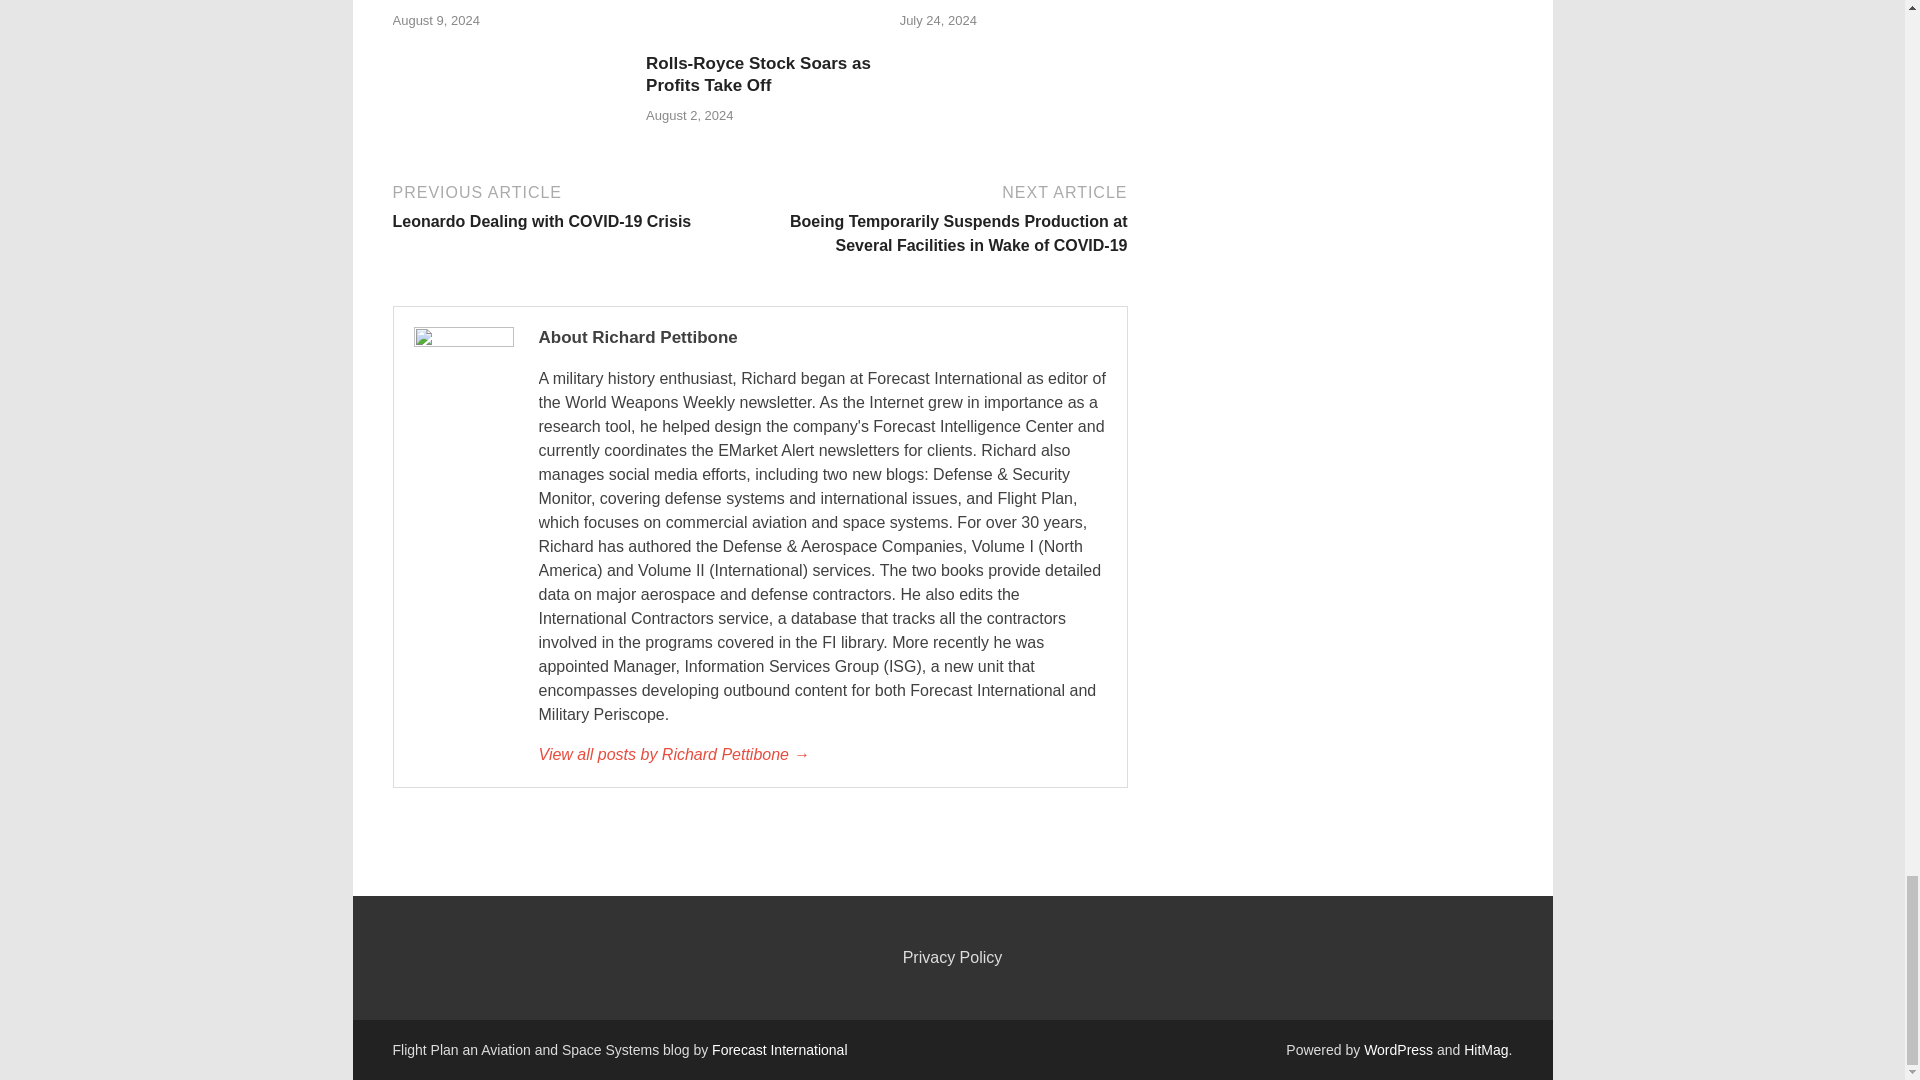 Image resolution: width=1920 pixels, height=1080 pixels. I want to click on Rolls-Royce Stock Soars as Profits Take Off, so click(758, 74).